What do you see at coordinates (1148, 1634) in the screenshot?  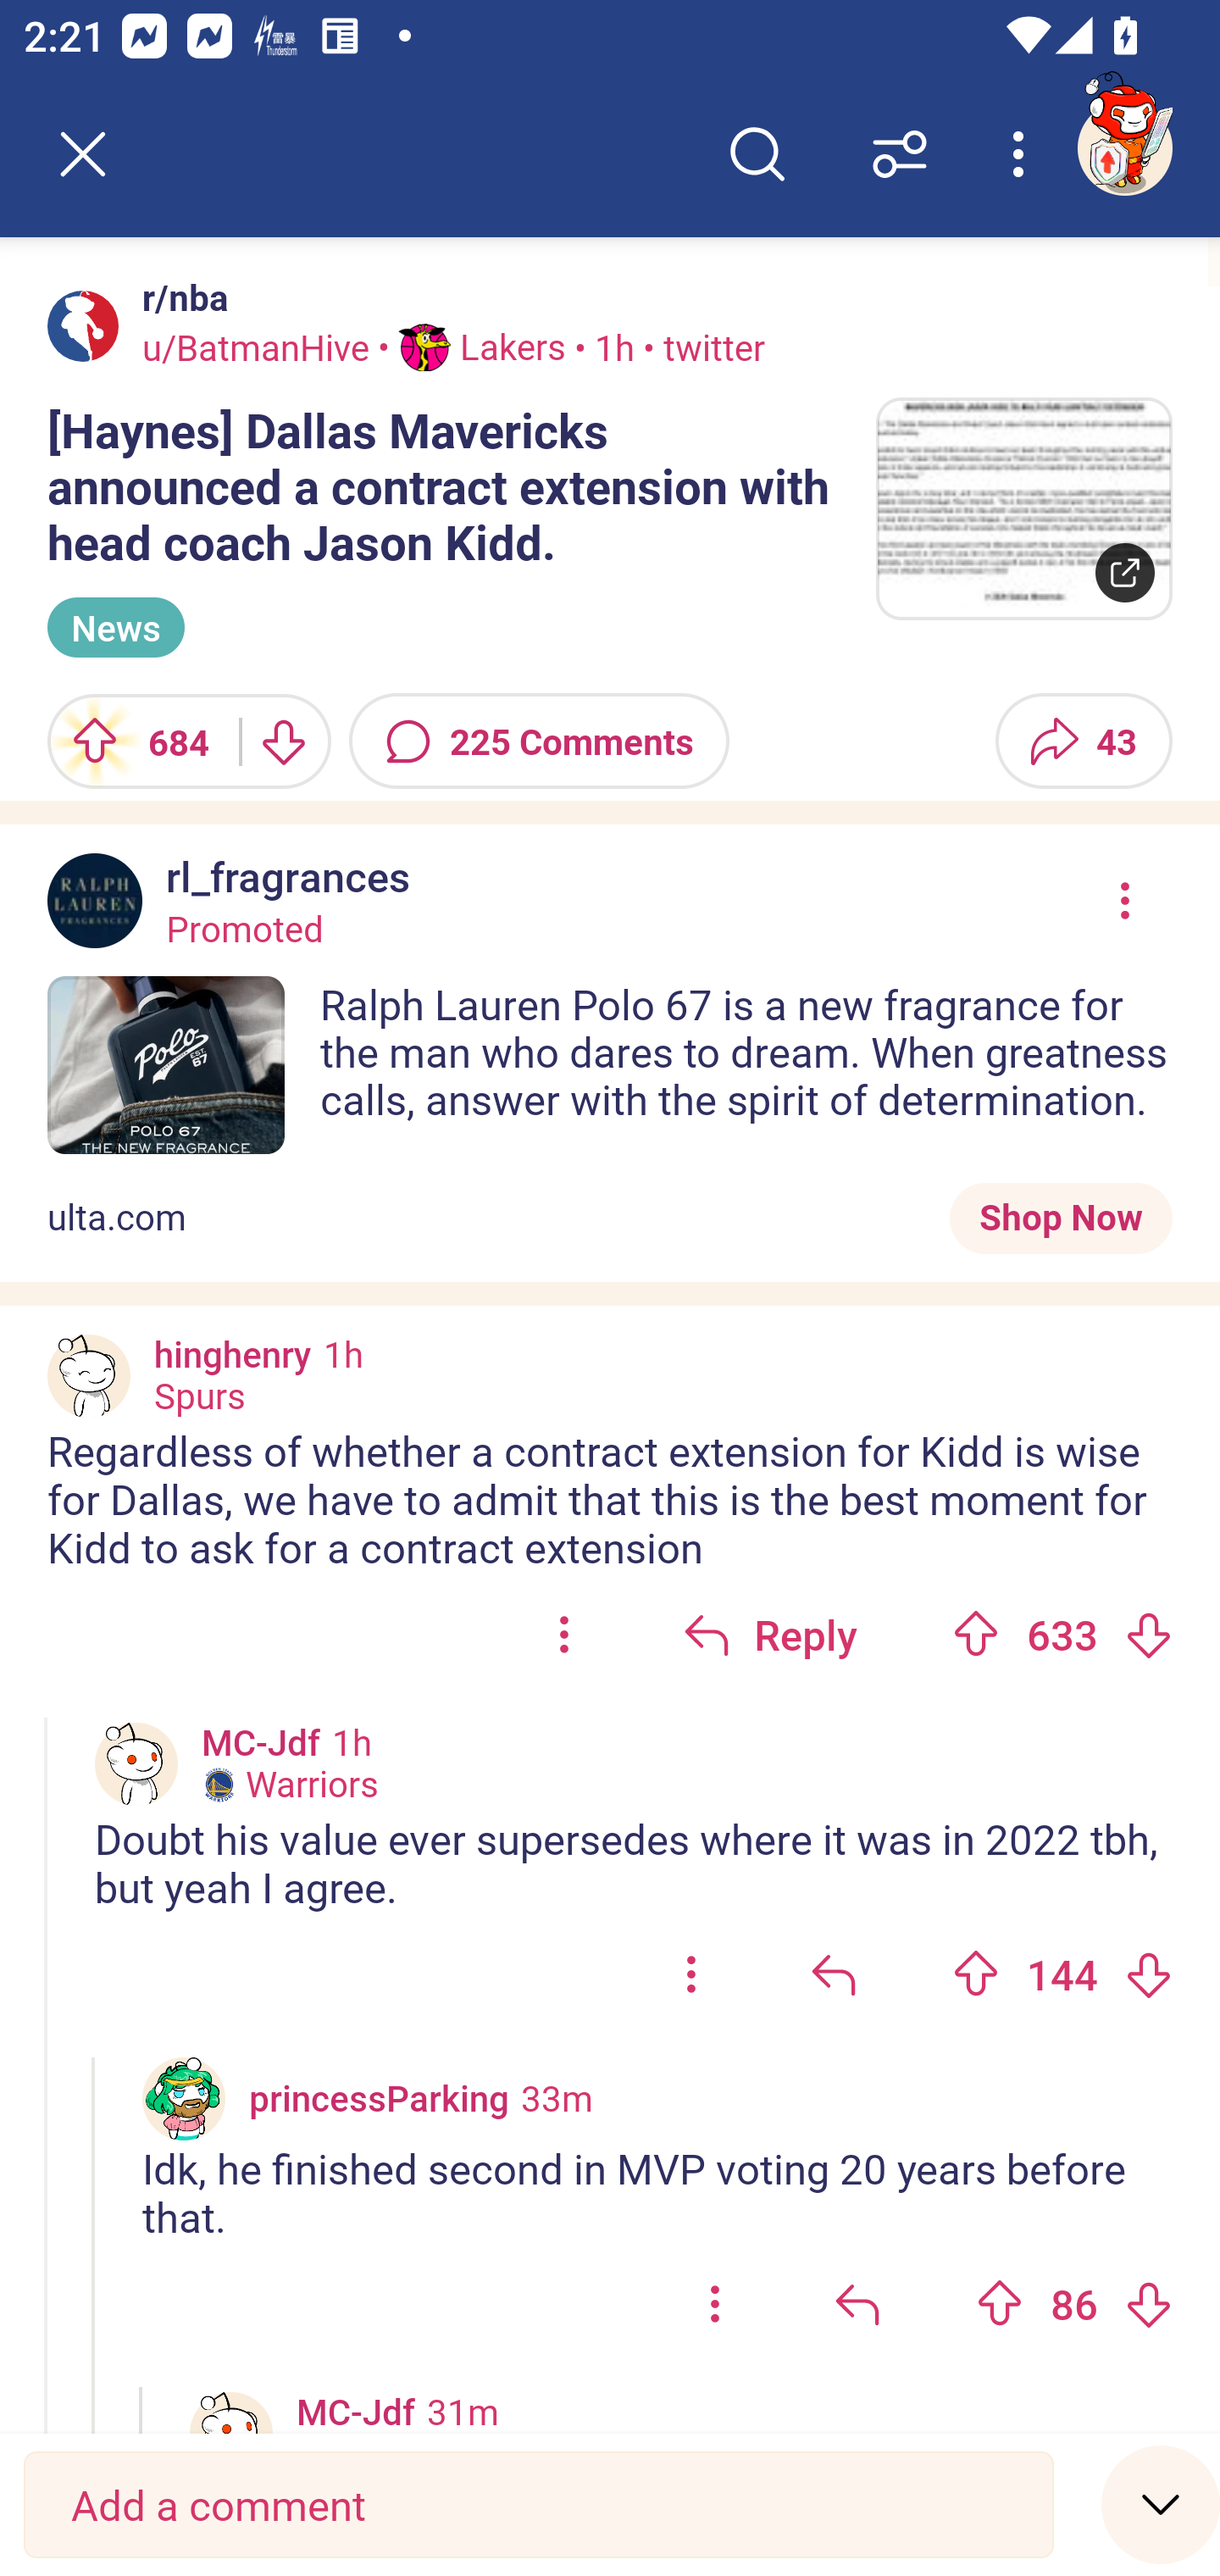 I see `Downvote` at bounding box center [1148, 1634].